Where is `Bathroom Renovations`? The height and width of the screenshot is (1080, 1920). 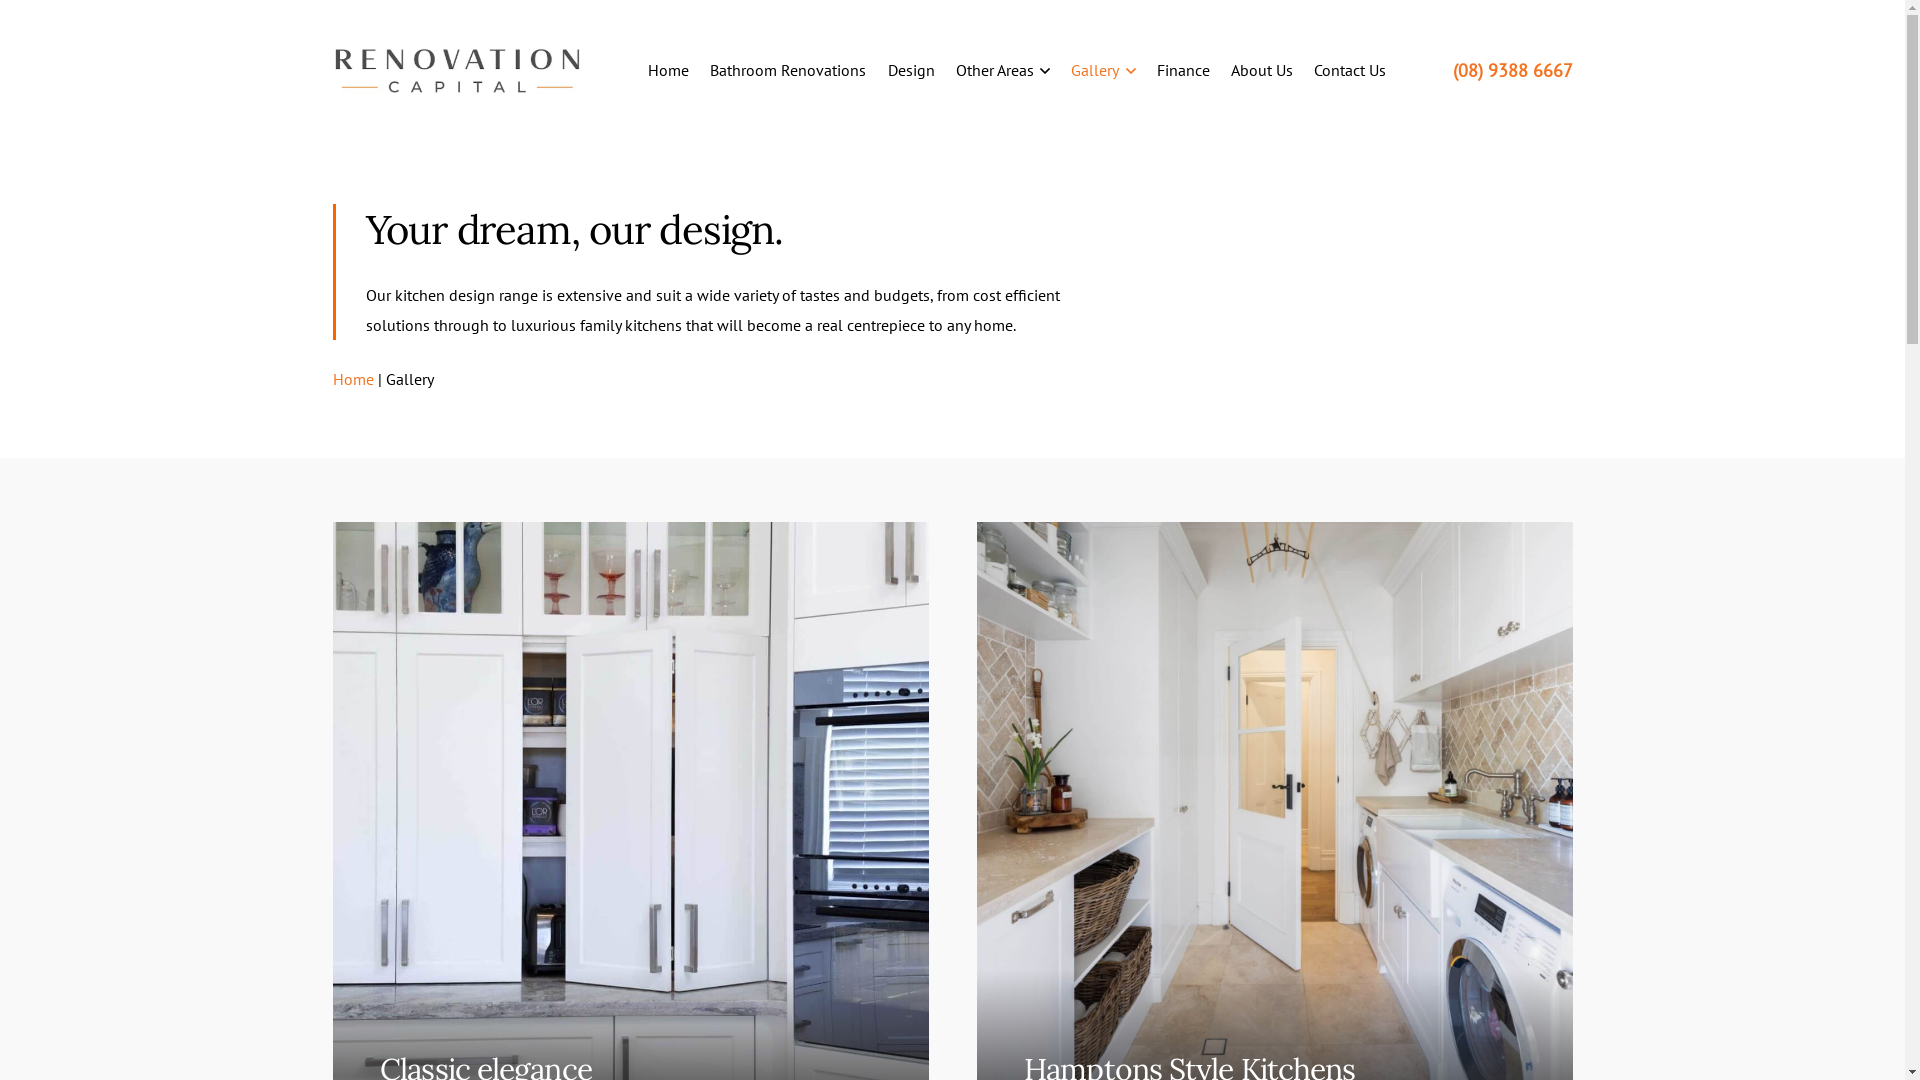
Bathroom Renovations is located at coordinates (788, 70).